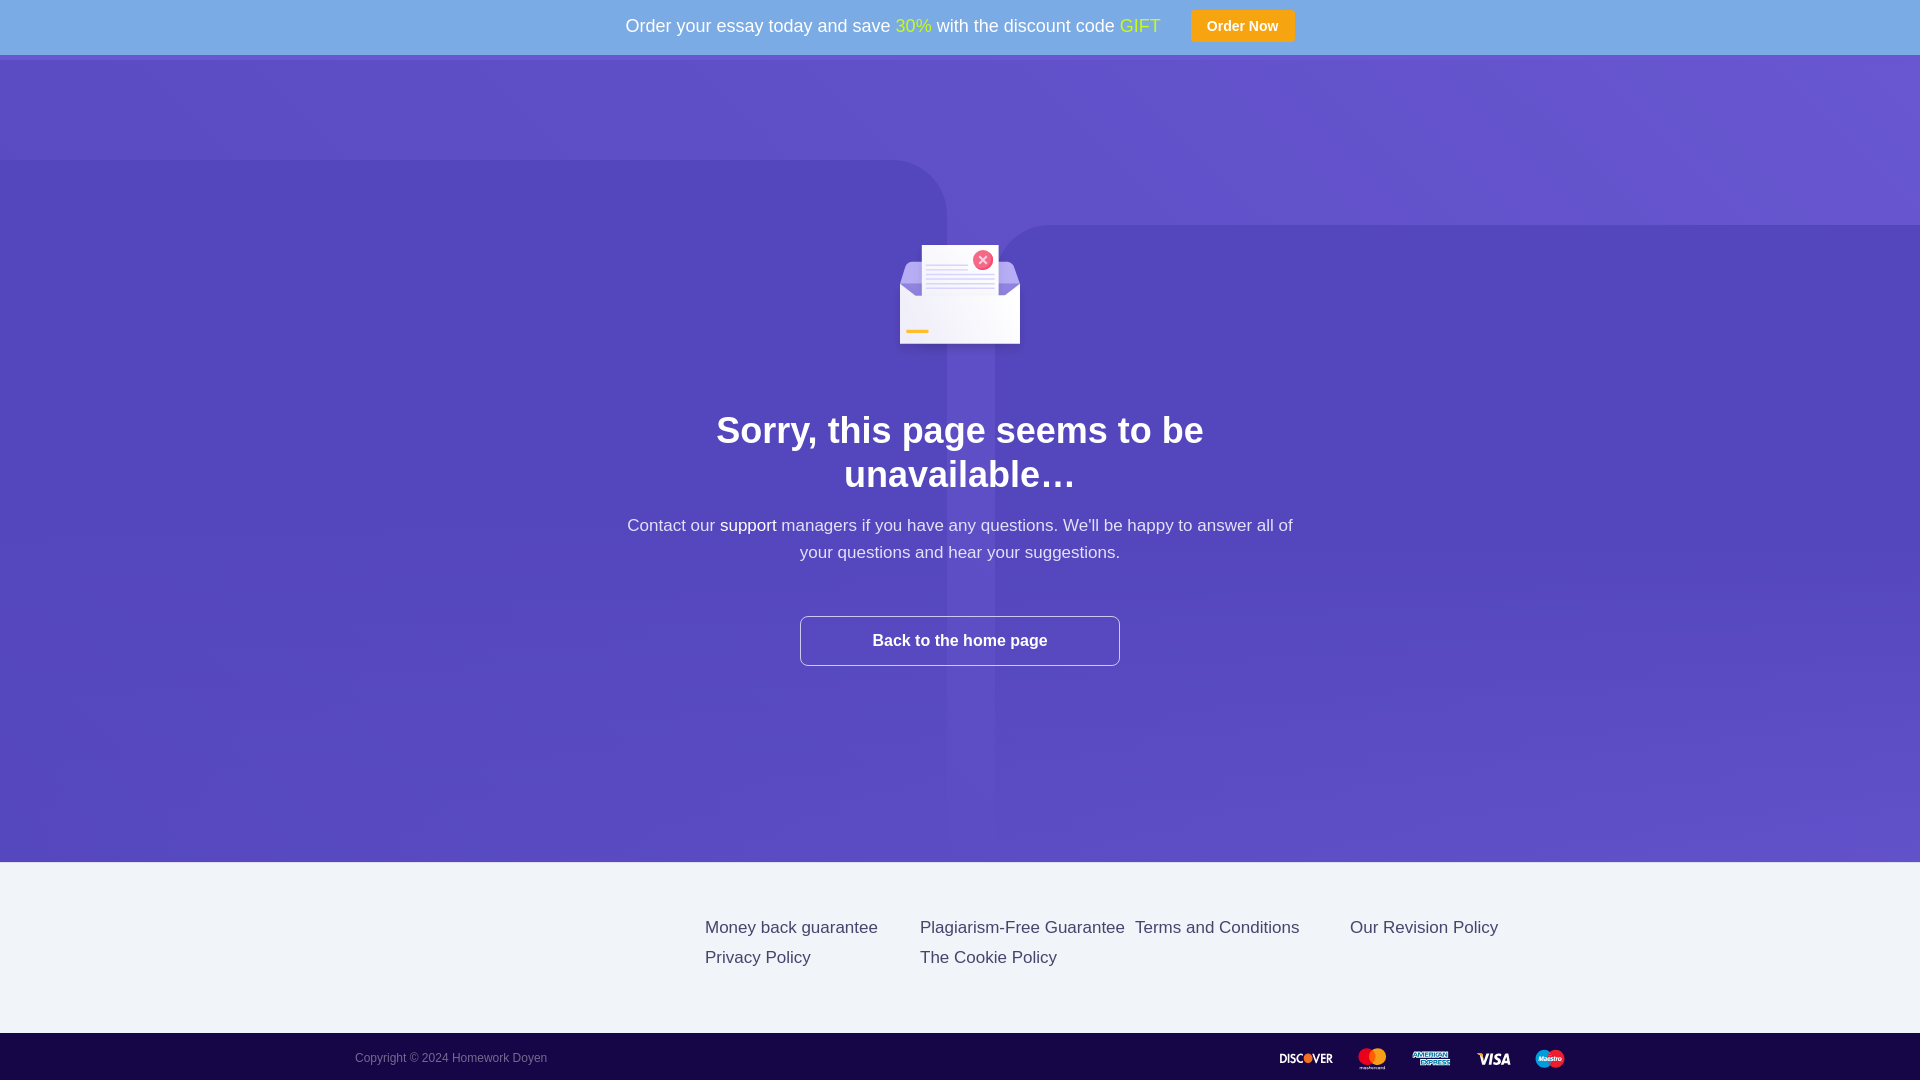 This screenshot has height=1080, width=1920. Describe the element at coordinates (679, 28) in the screenshot. I see `HOW IT WORKS` at that location.